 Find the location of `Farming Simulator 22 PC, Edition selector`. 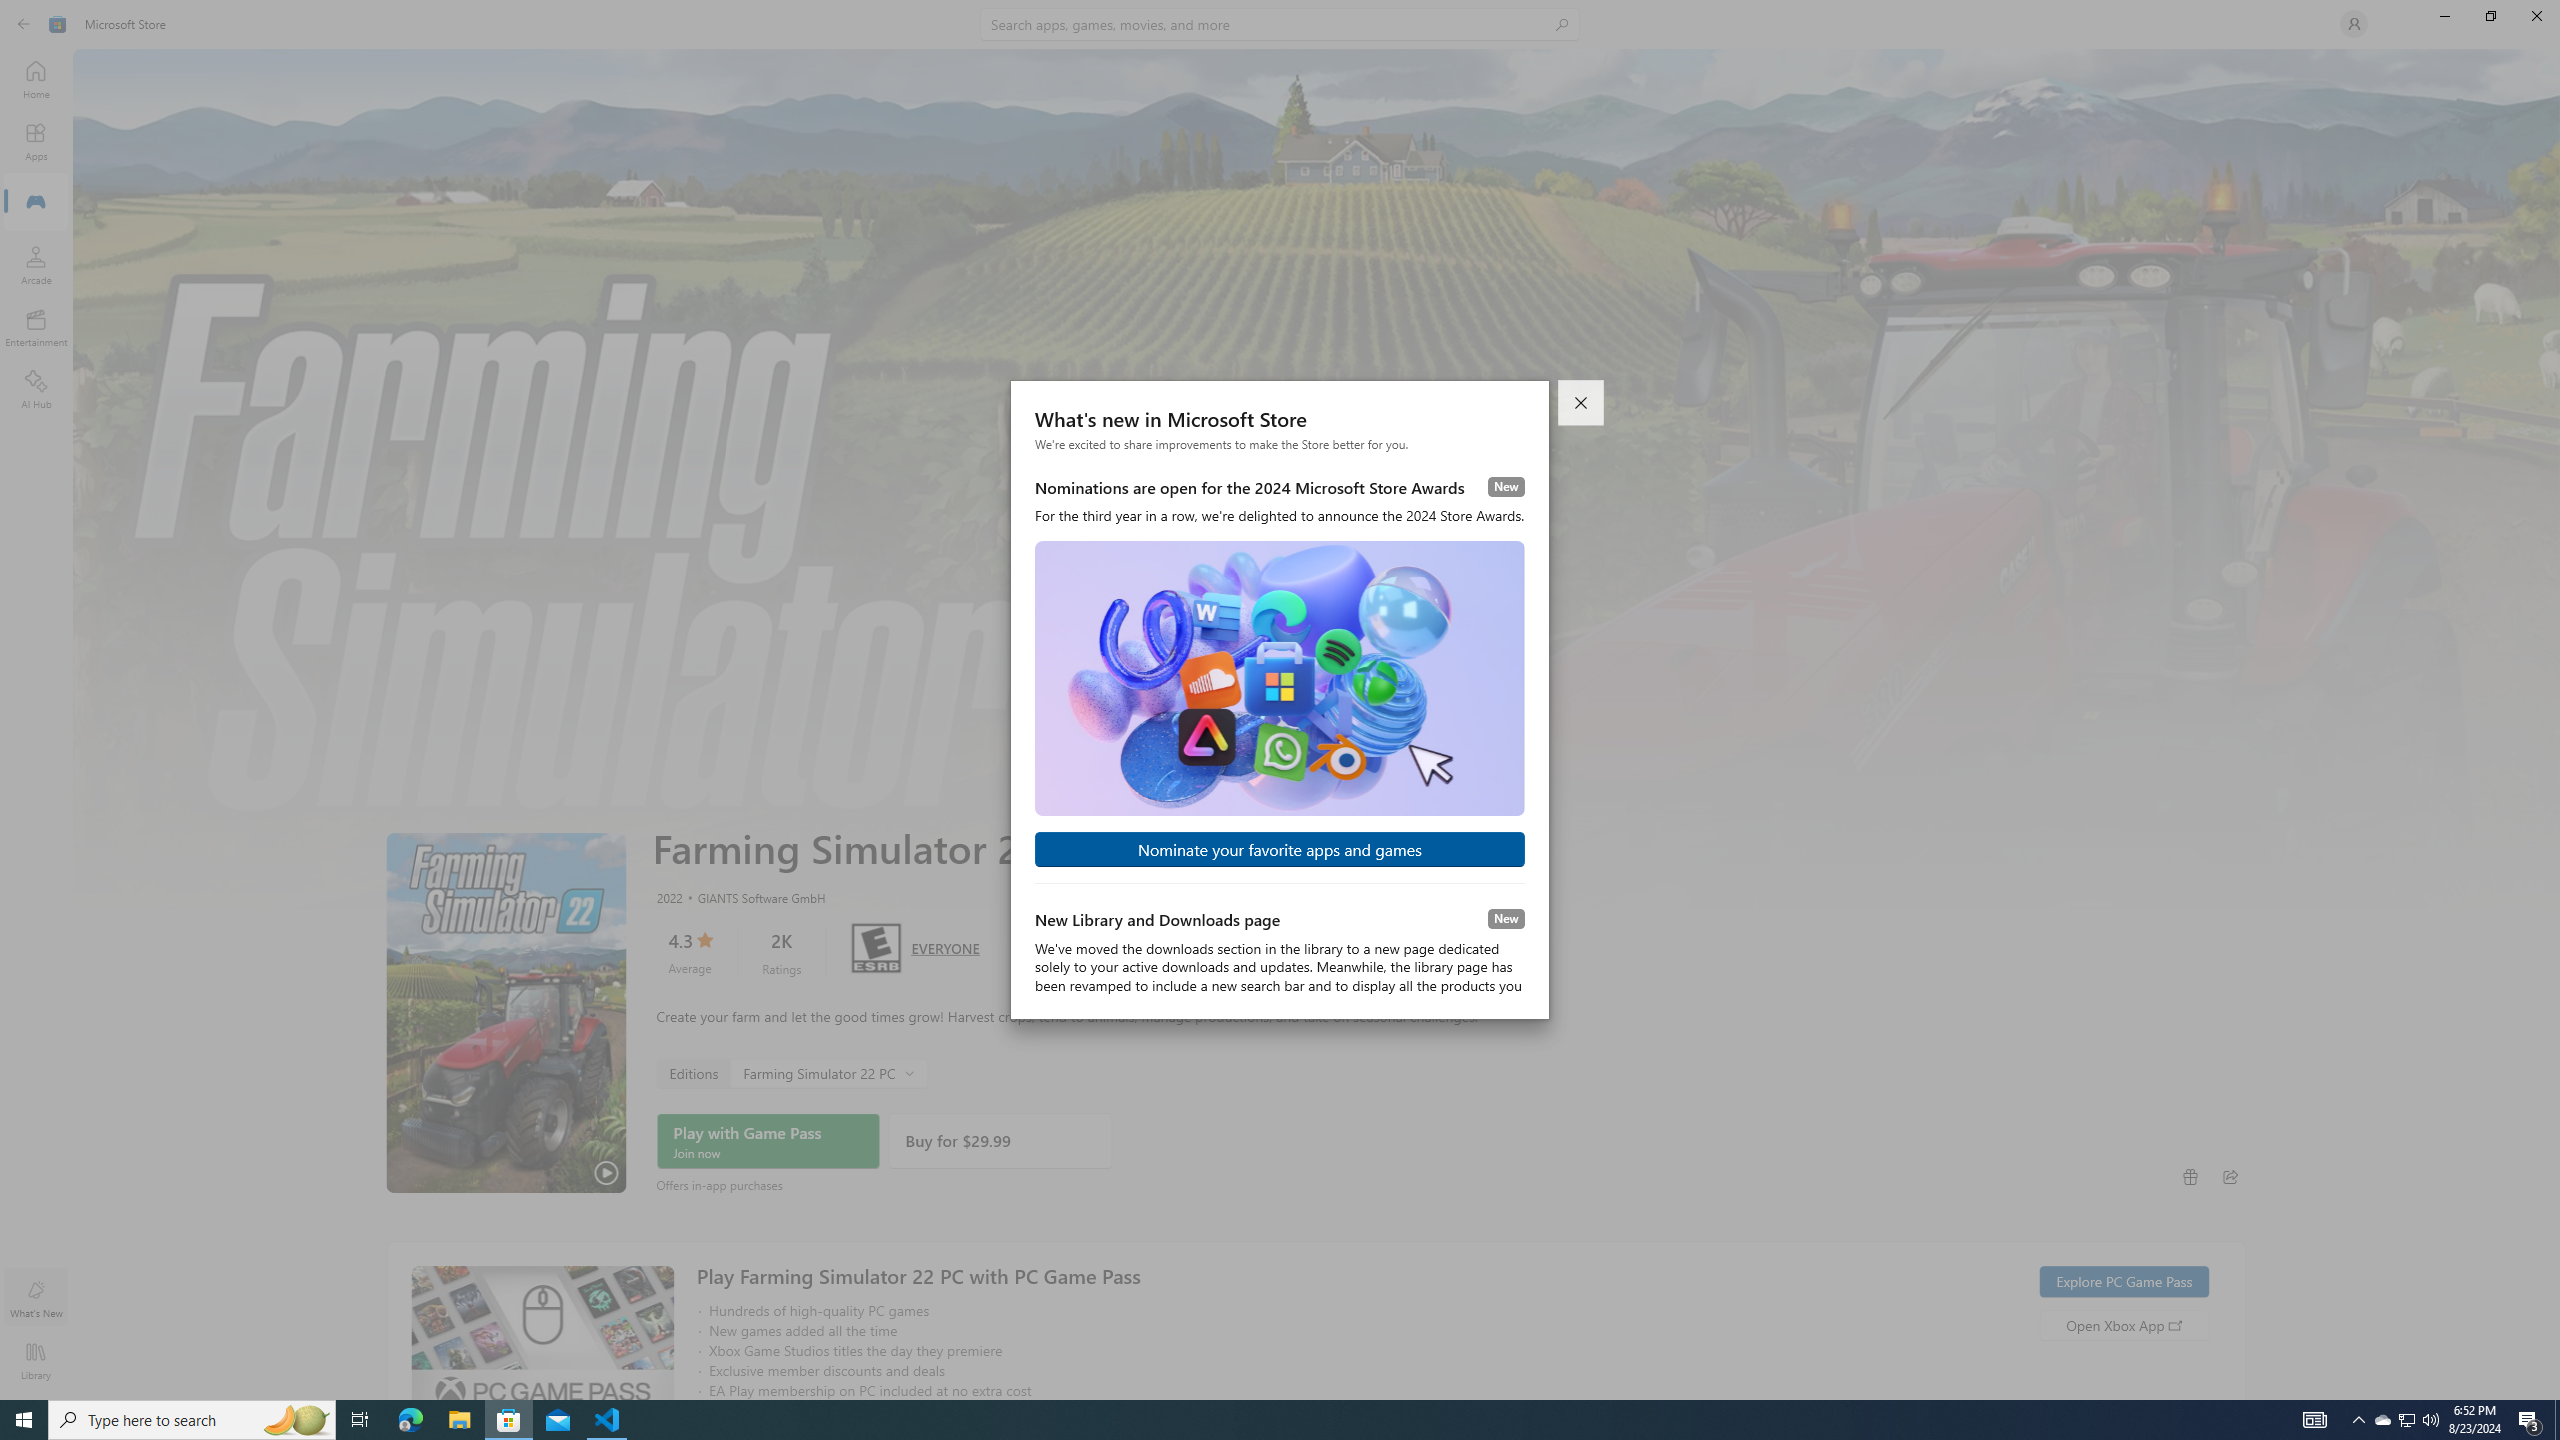

Farming Simulator 22 PC, Edition selector is located at coordinates (790, 1073).